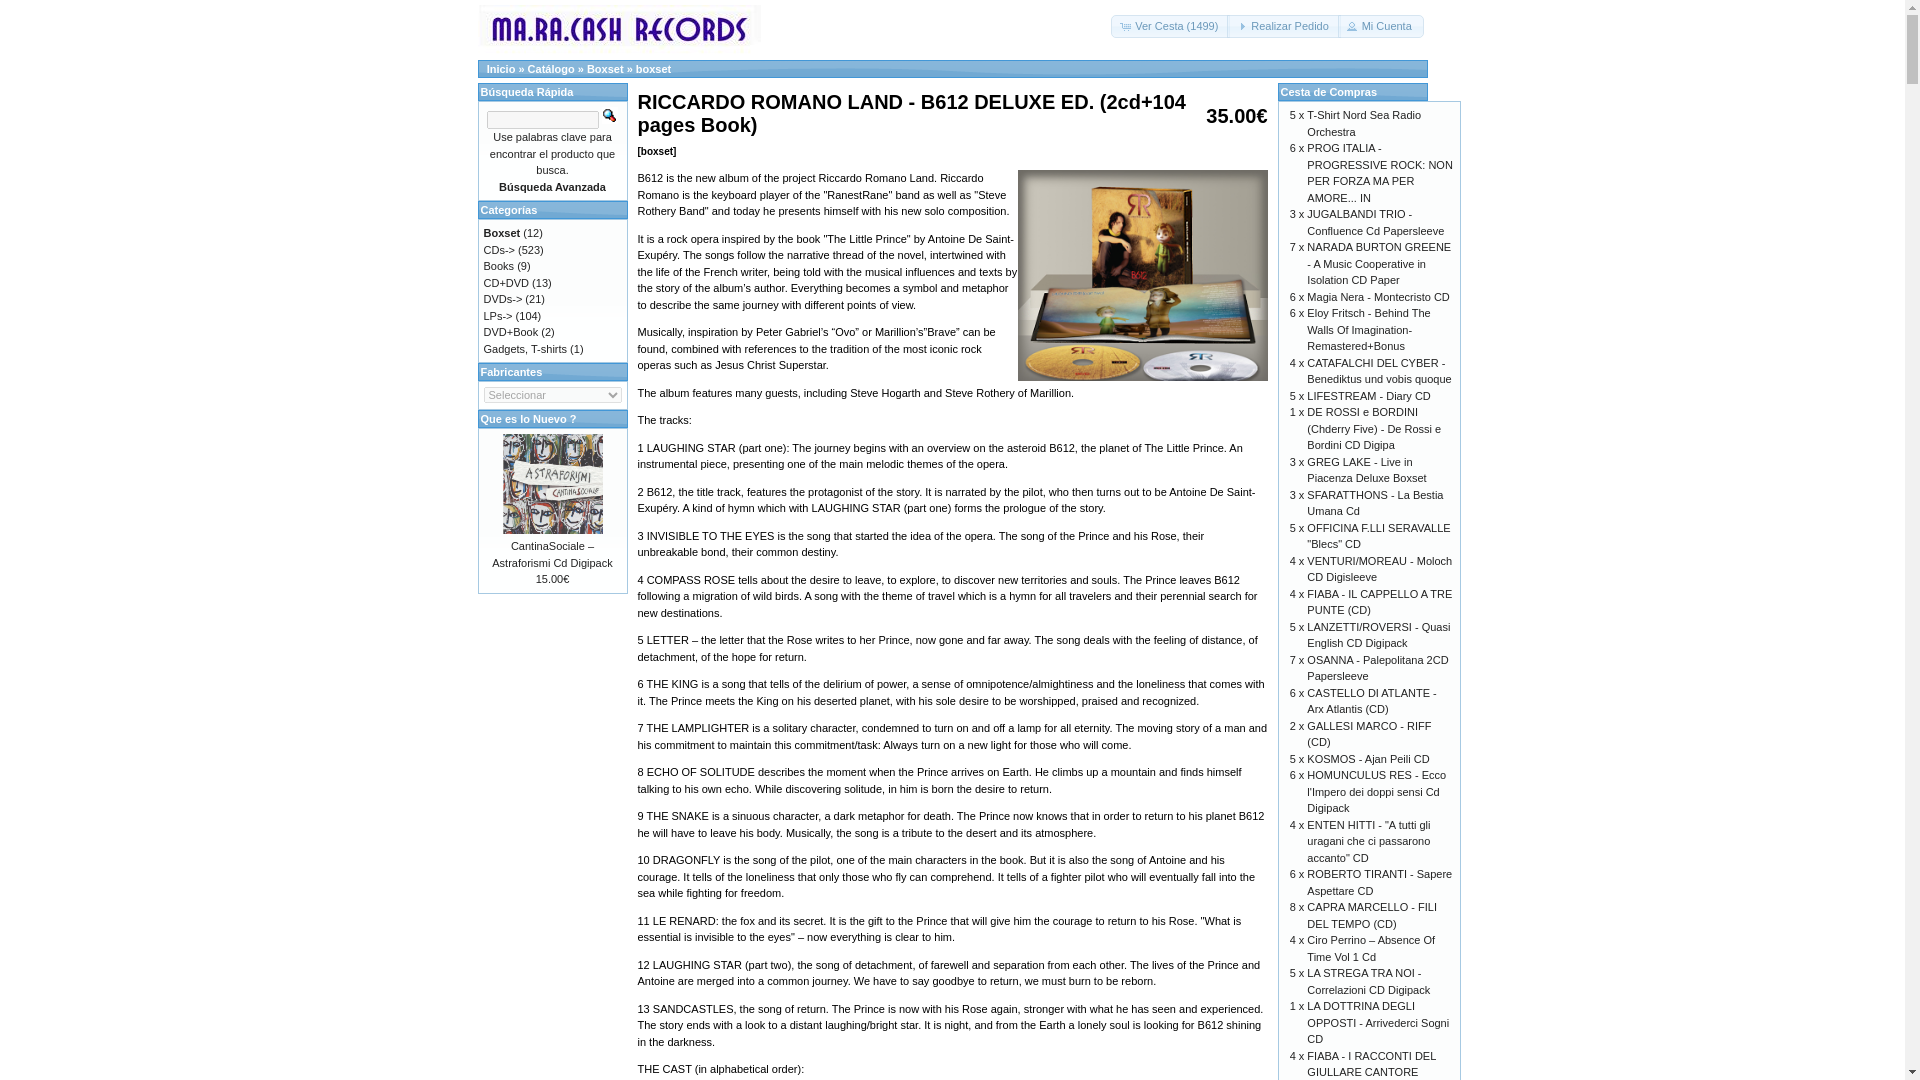 This screenshot has width=1920, height=1080. What do you see at coordinates (502, 232) in the screenshot?
I see `Boxset` at bounding box center [502, 232].